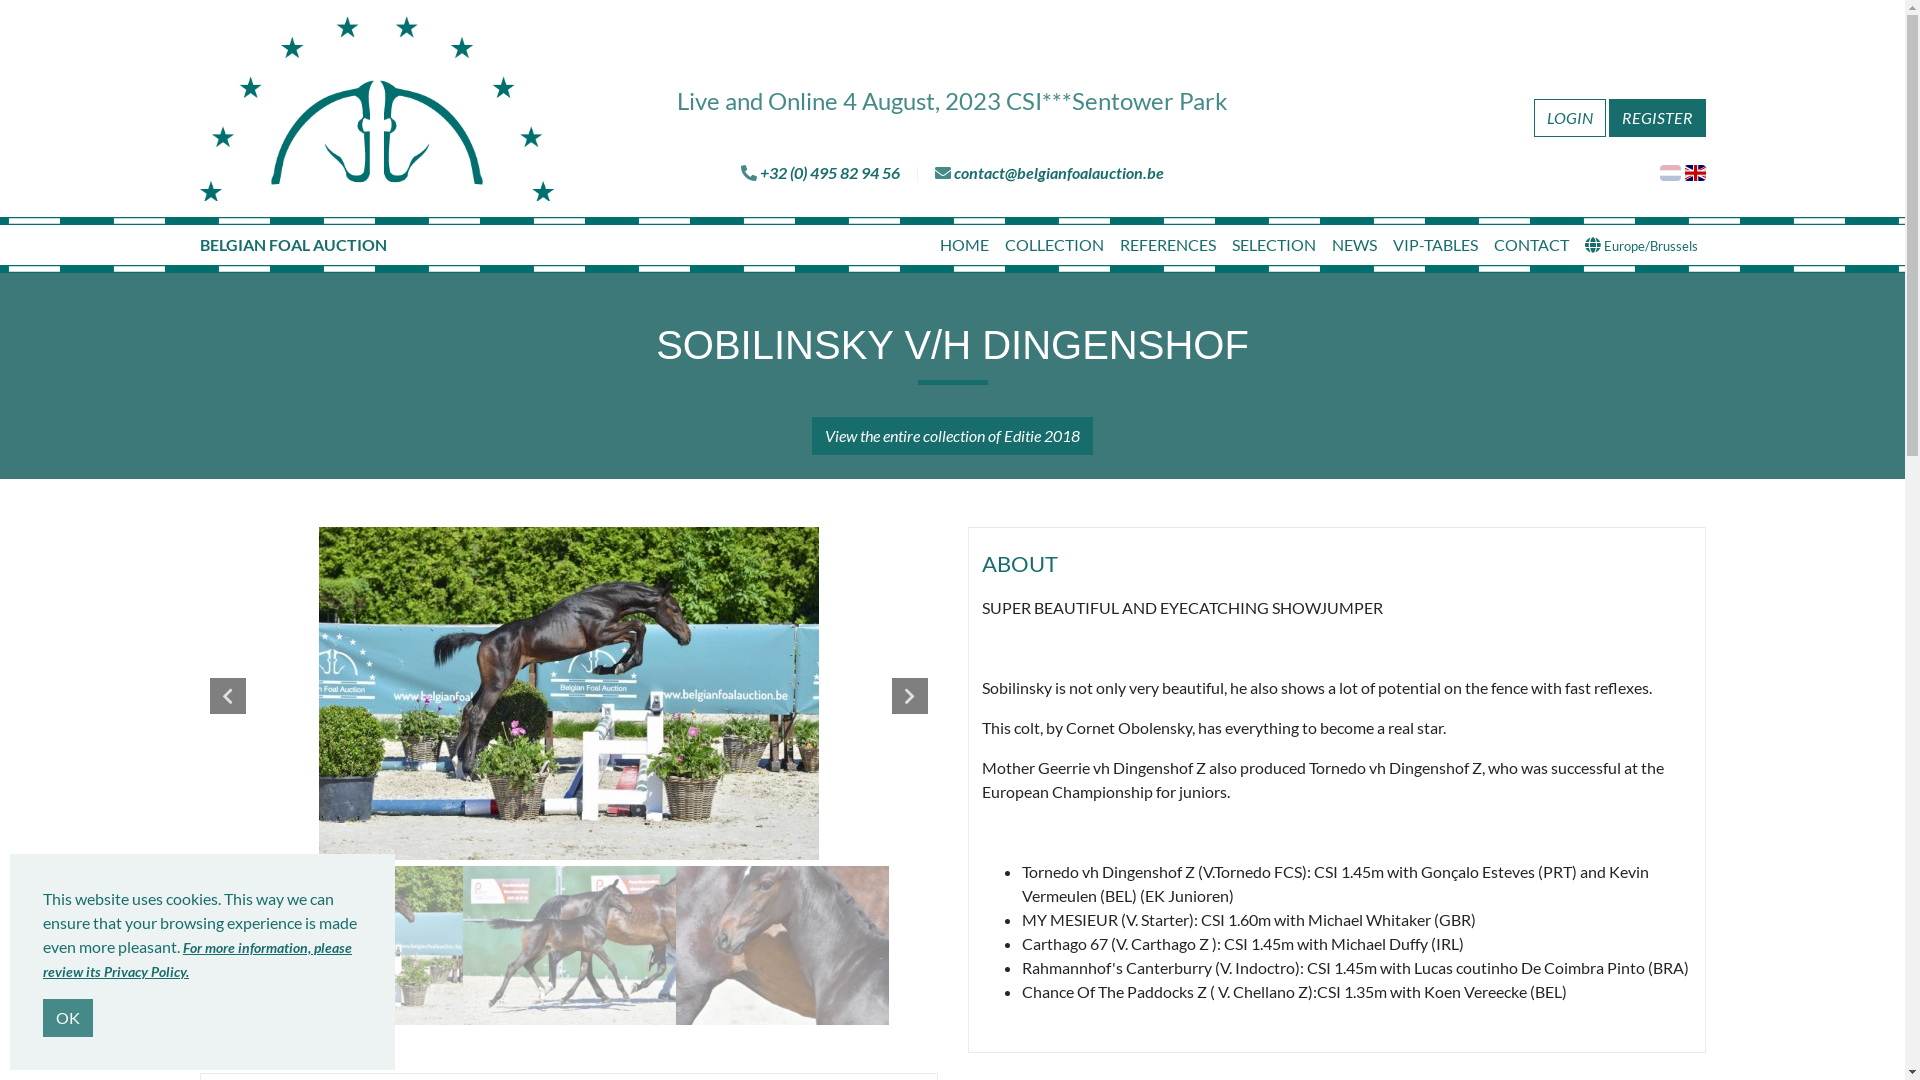 Image resolution: width=1920 pixels, height=1080 pixels. What do you see at coordinates (952, 436) in the screenshot?
I see `View the entire collection of Editie 2018` at bounding box center [952, 436].